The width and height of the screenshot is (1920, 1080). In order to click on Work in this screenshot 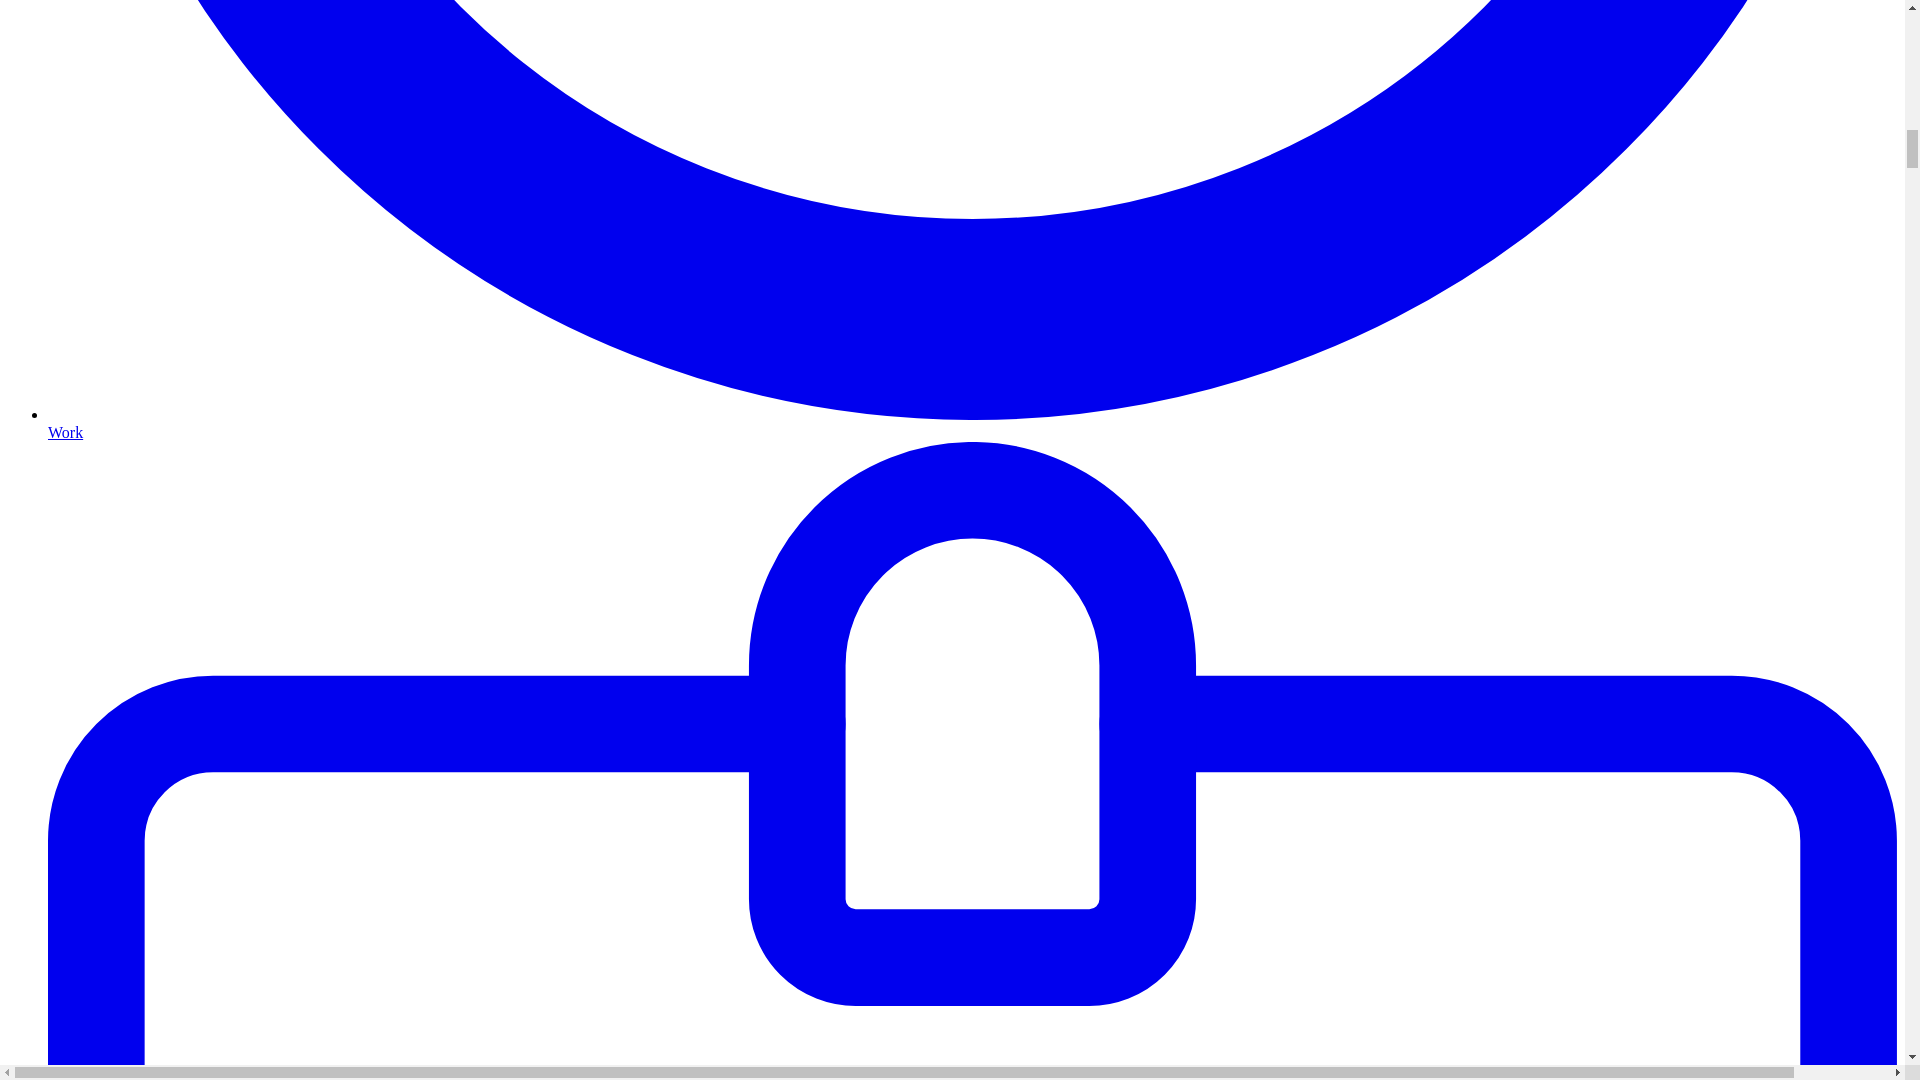, I will do `click(972, 423)`.